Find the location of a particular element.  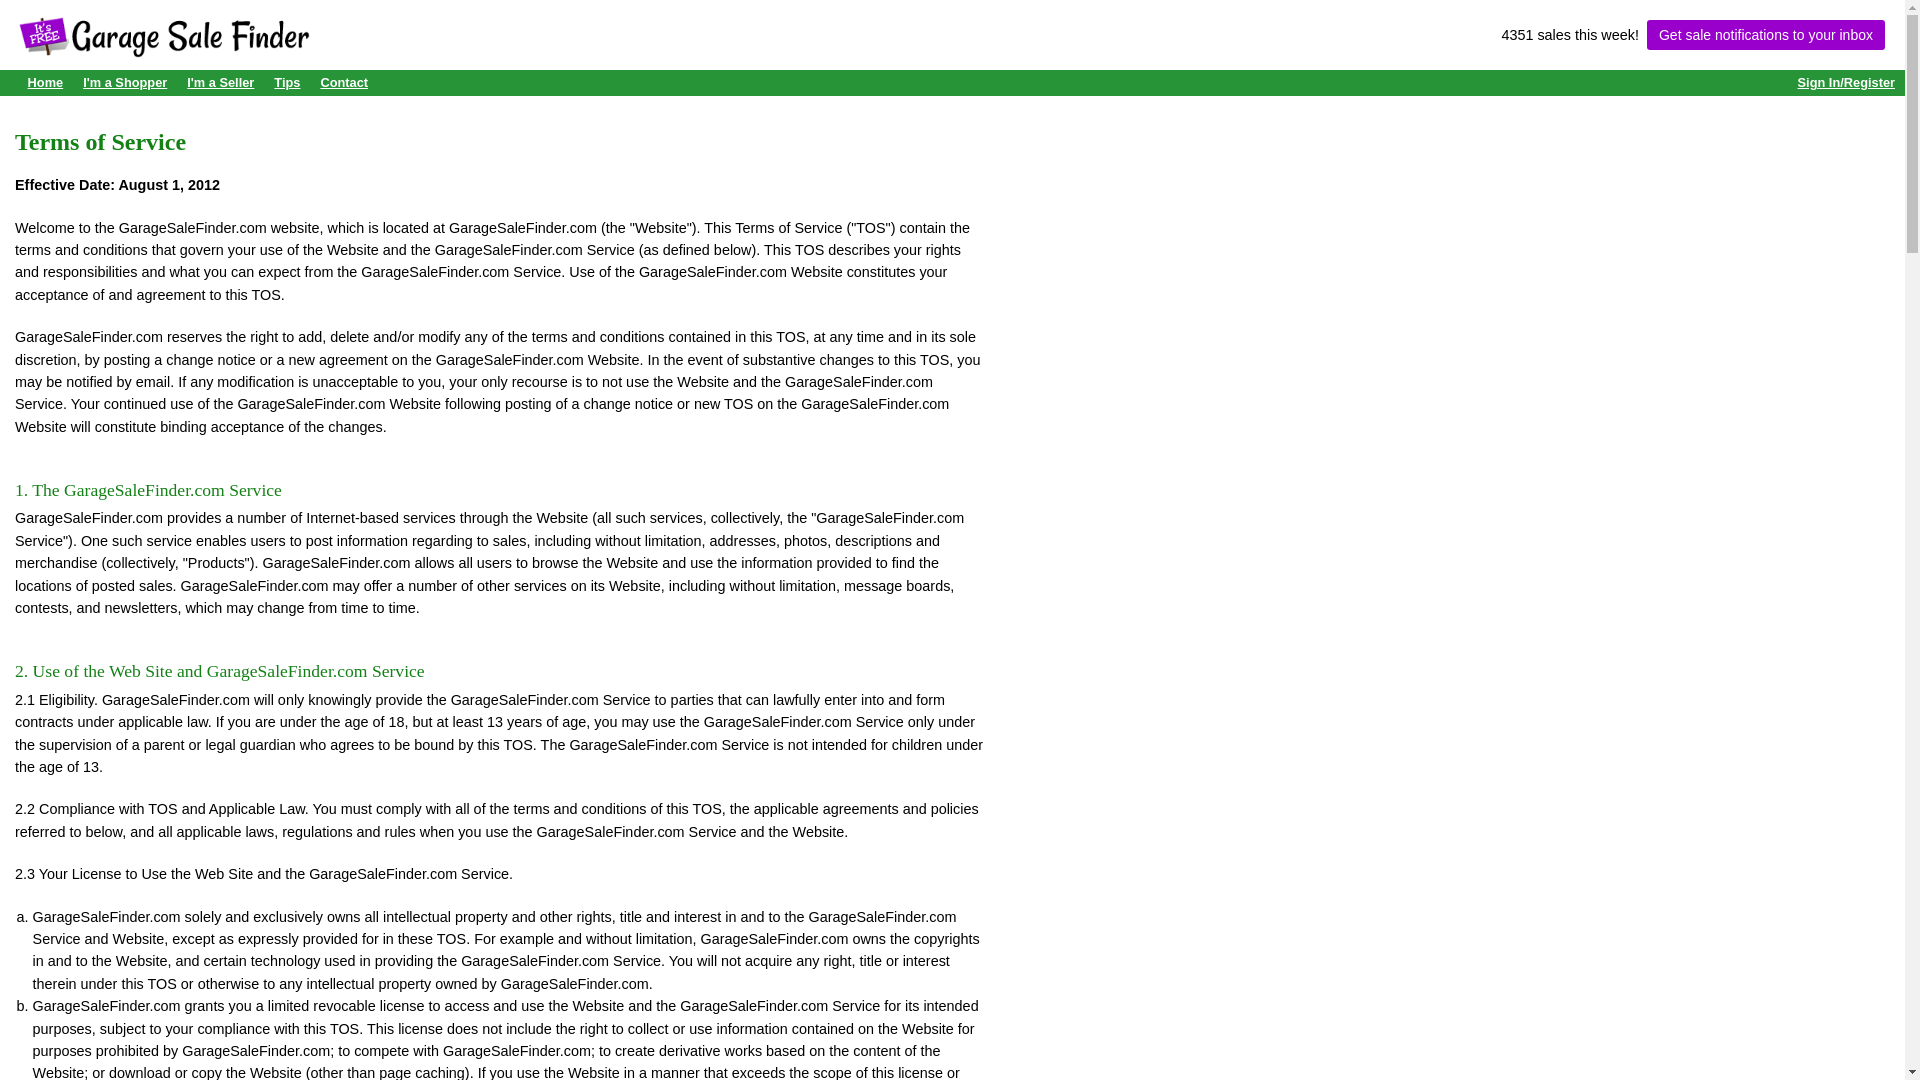

I'm a Shopper is located at coordinates (124, 82).